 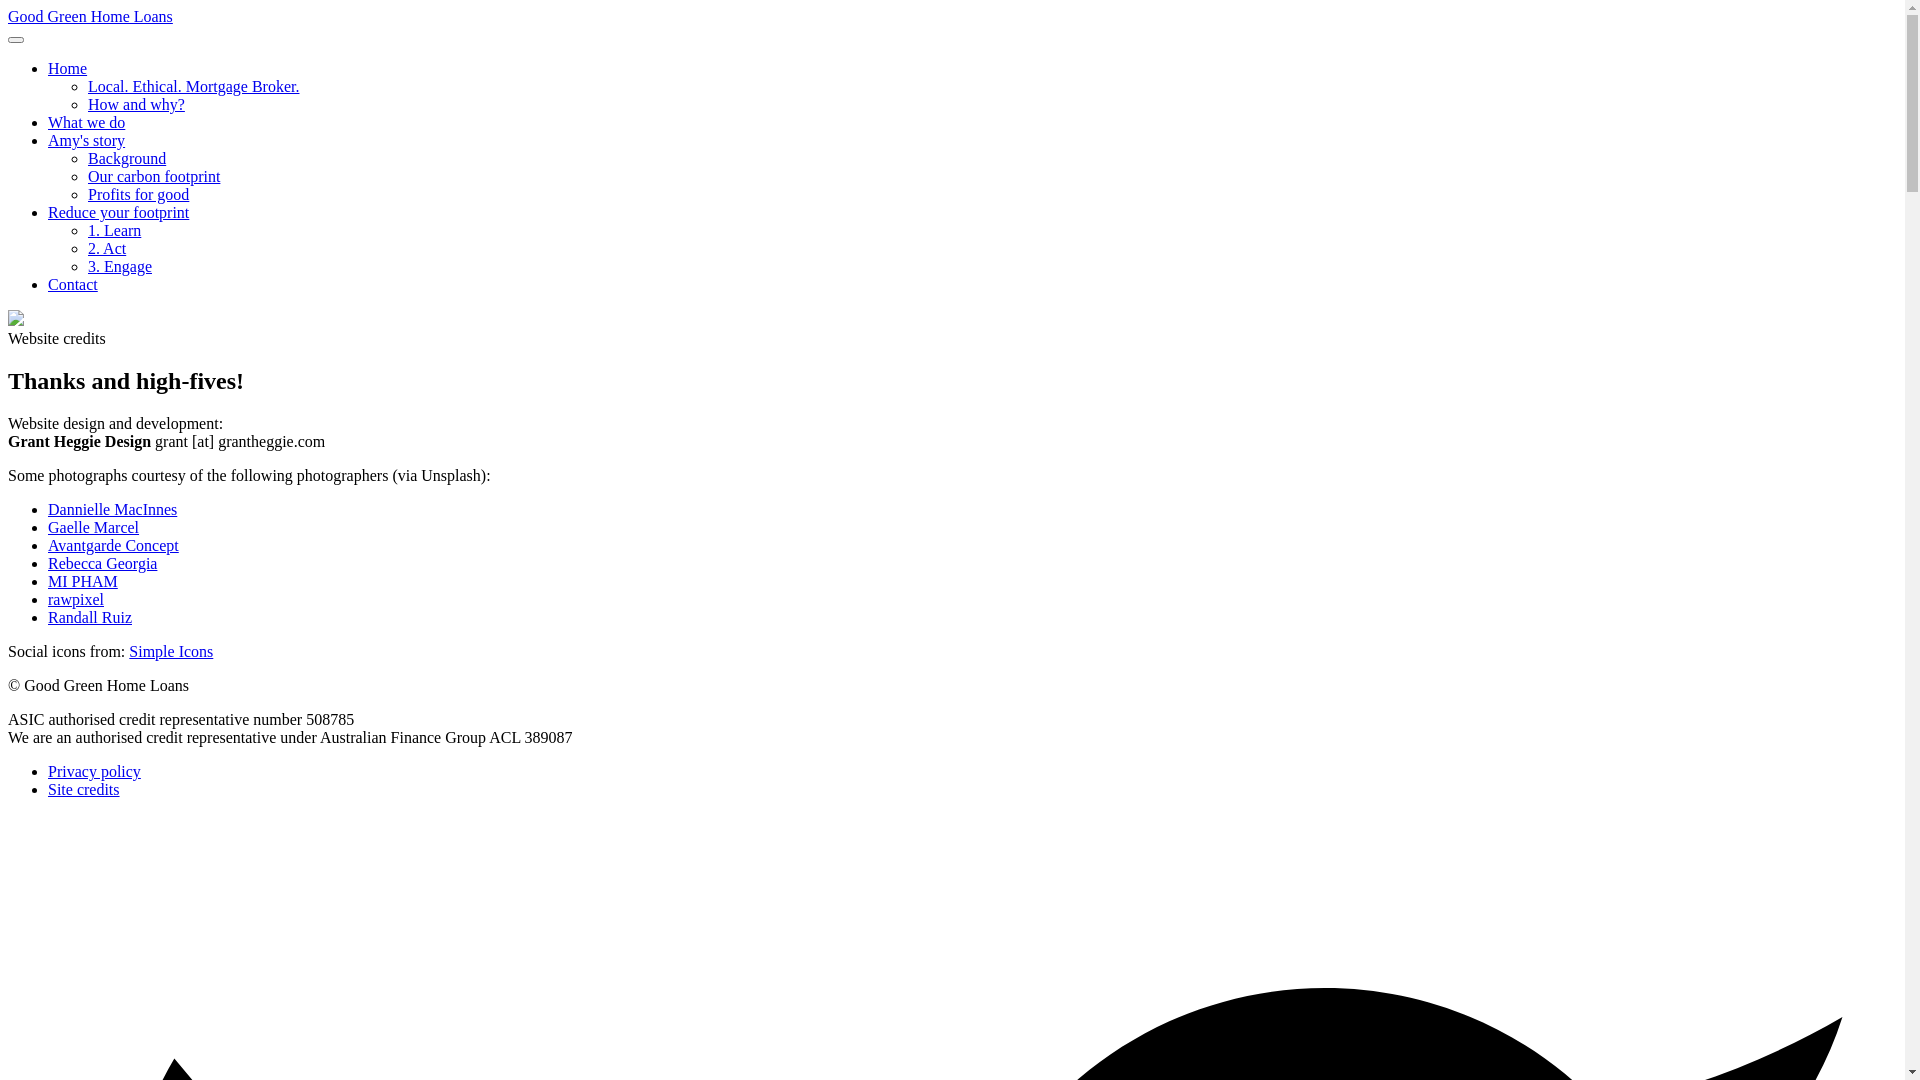 What do you see at coordinates (94, 772) in the screenshot?
I see `Privacy policy` at bounding box center [94, 772].